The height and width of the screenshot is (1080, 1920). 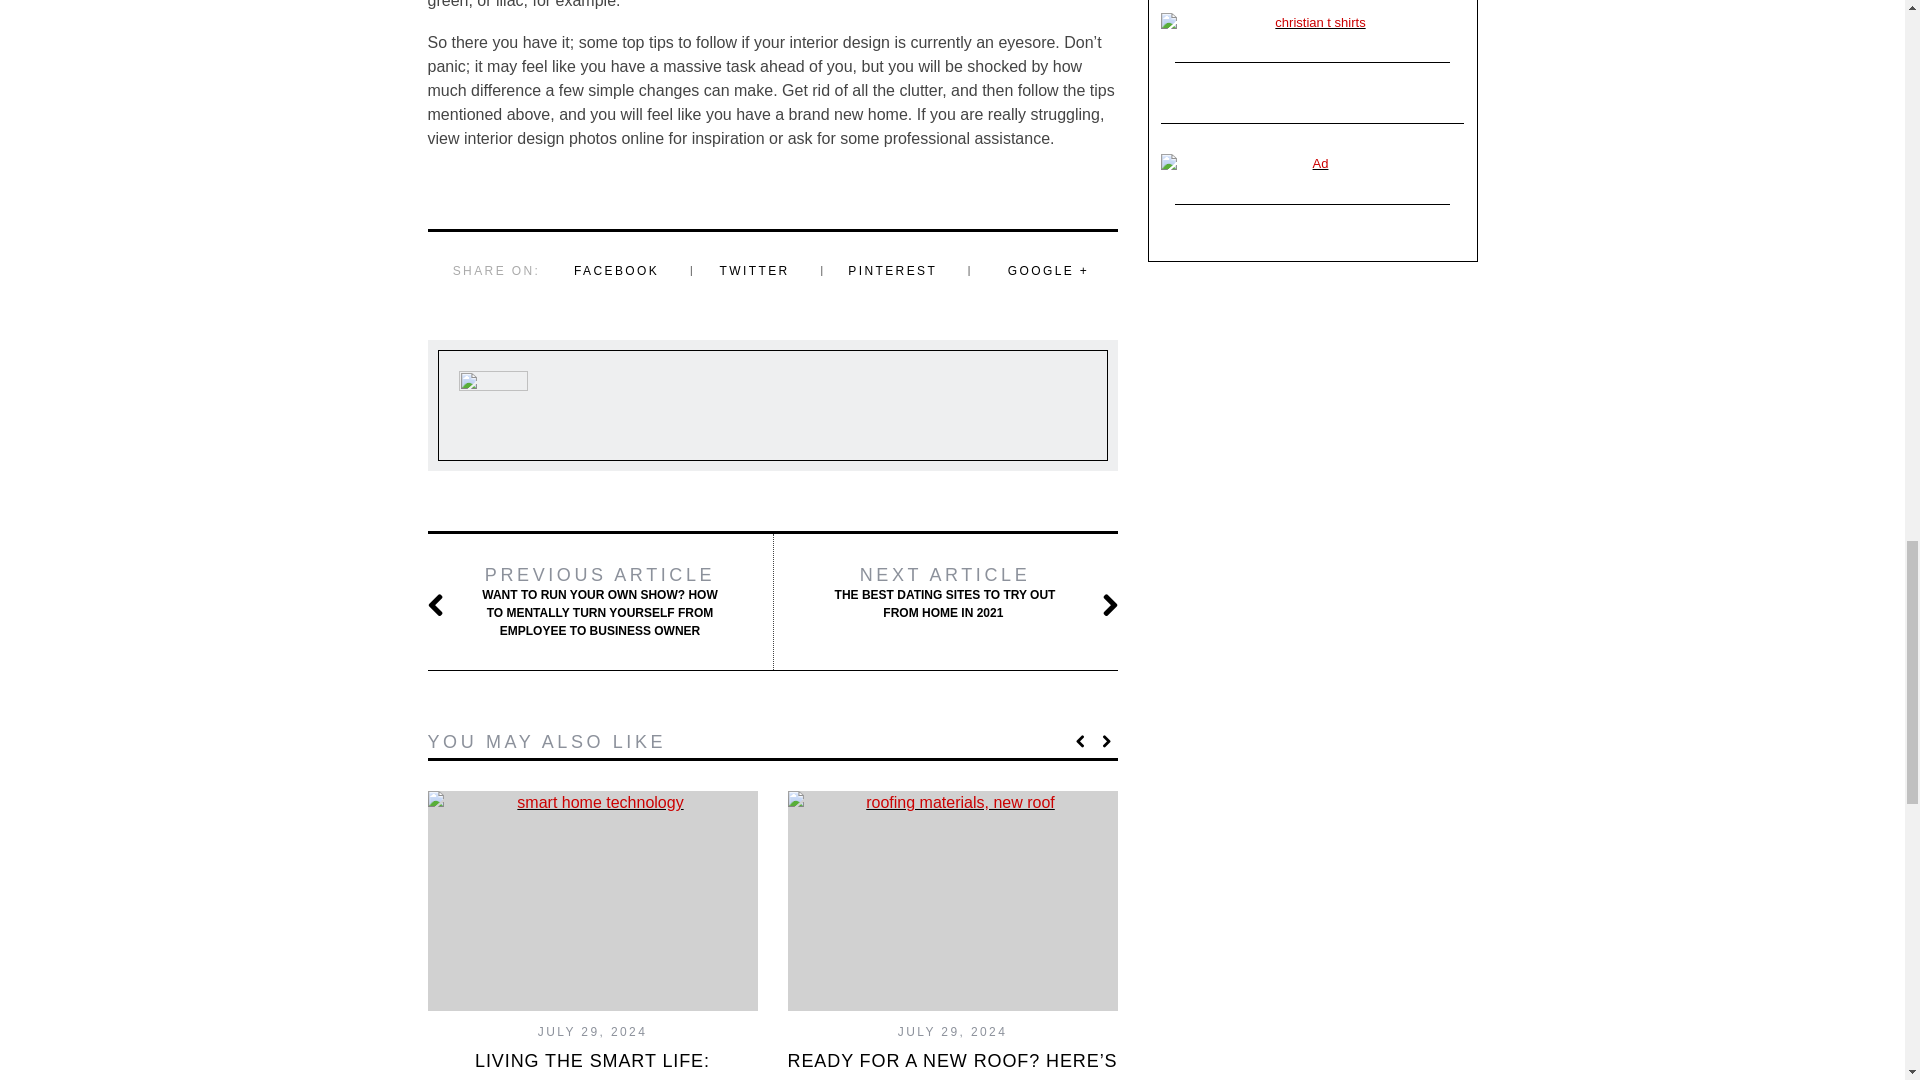 What do you see at coordinates (1312, 22) in the screenshot?
I see `christian t shirts` at bounding box center [1312, 22].